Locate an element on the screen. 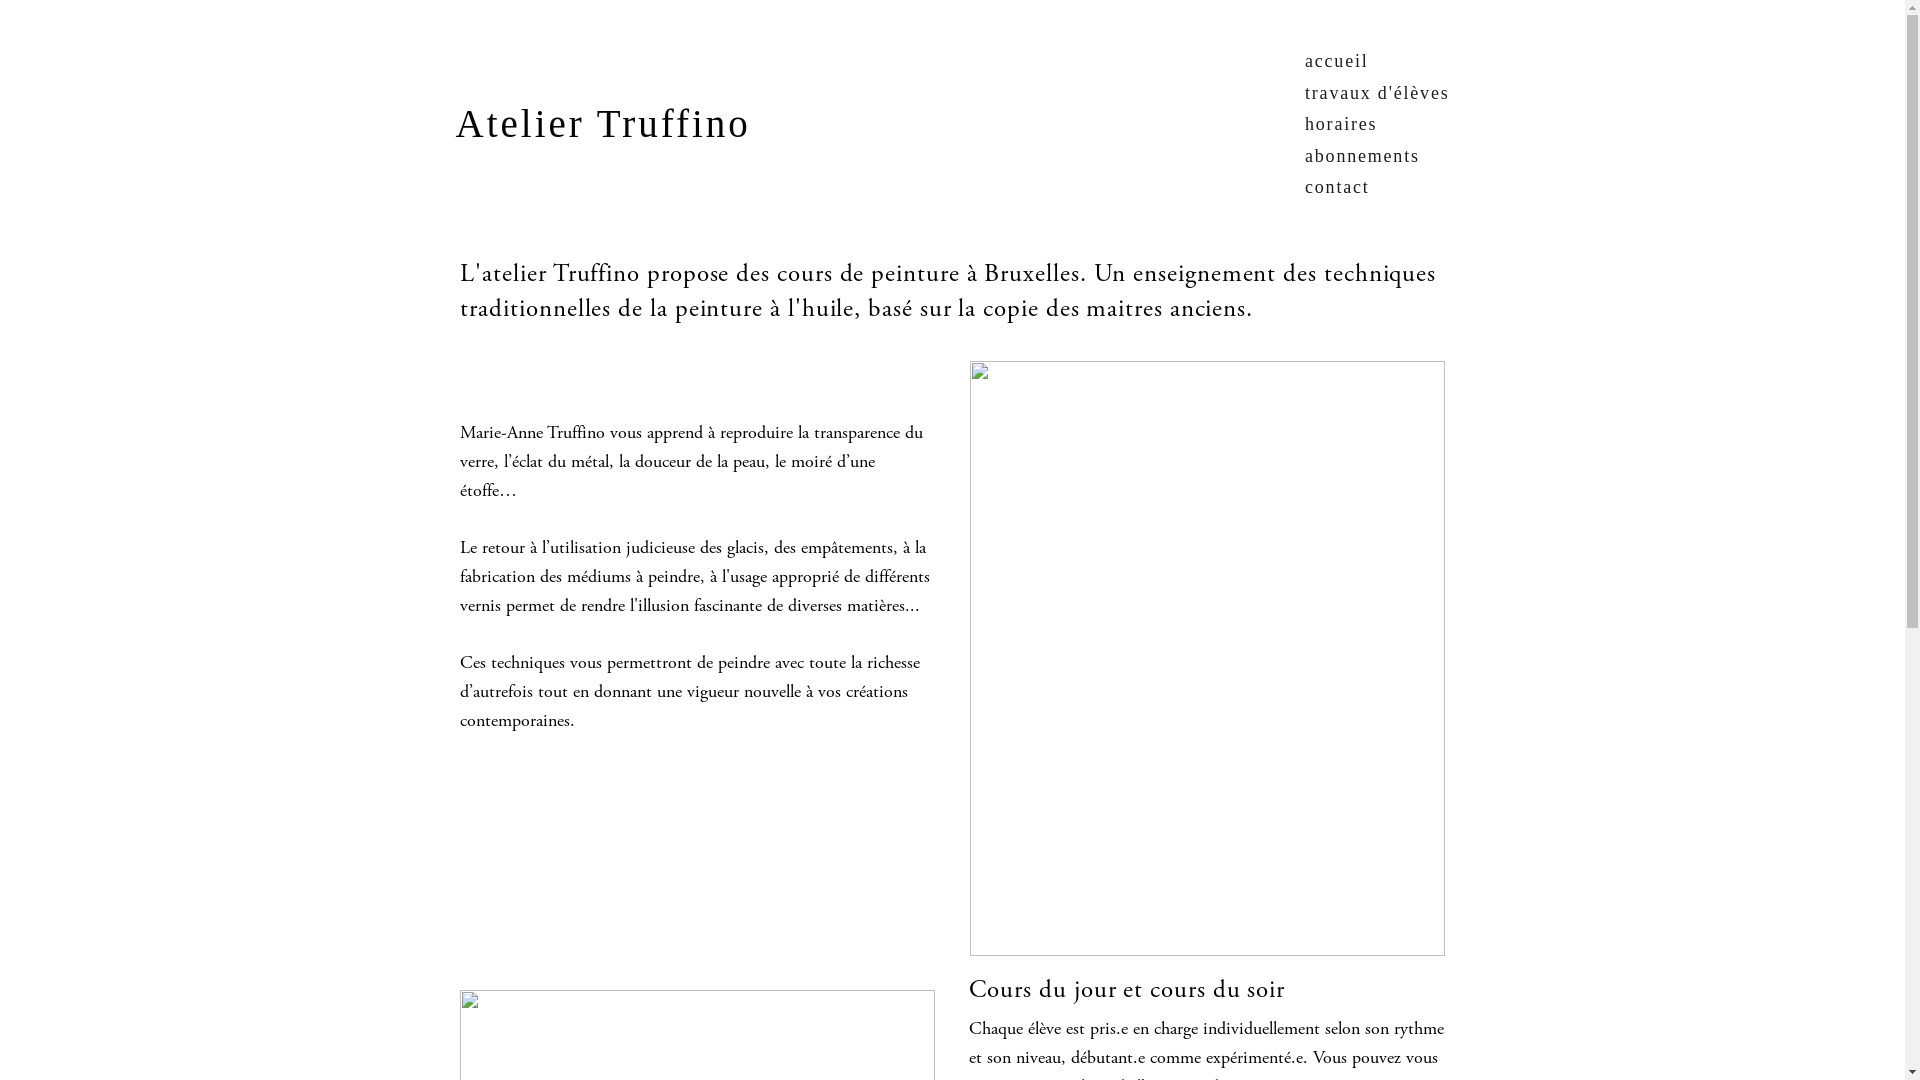 The image size is (1920, 1080). accueil is located at coordinates (1337, 62).